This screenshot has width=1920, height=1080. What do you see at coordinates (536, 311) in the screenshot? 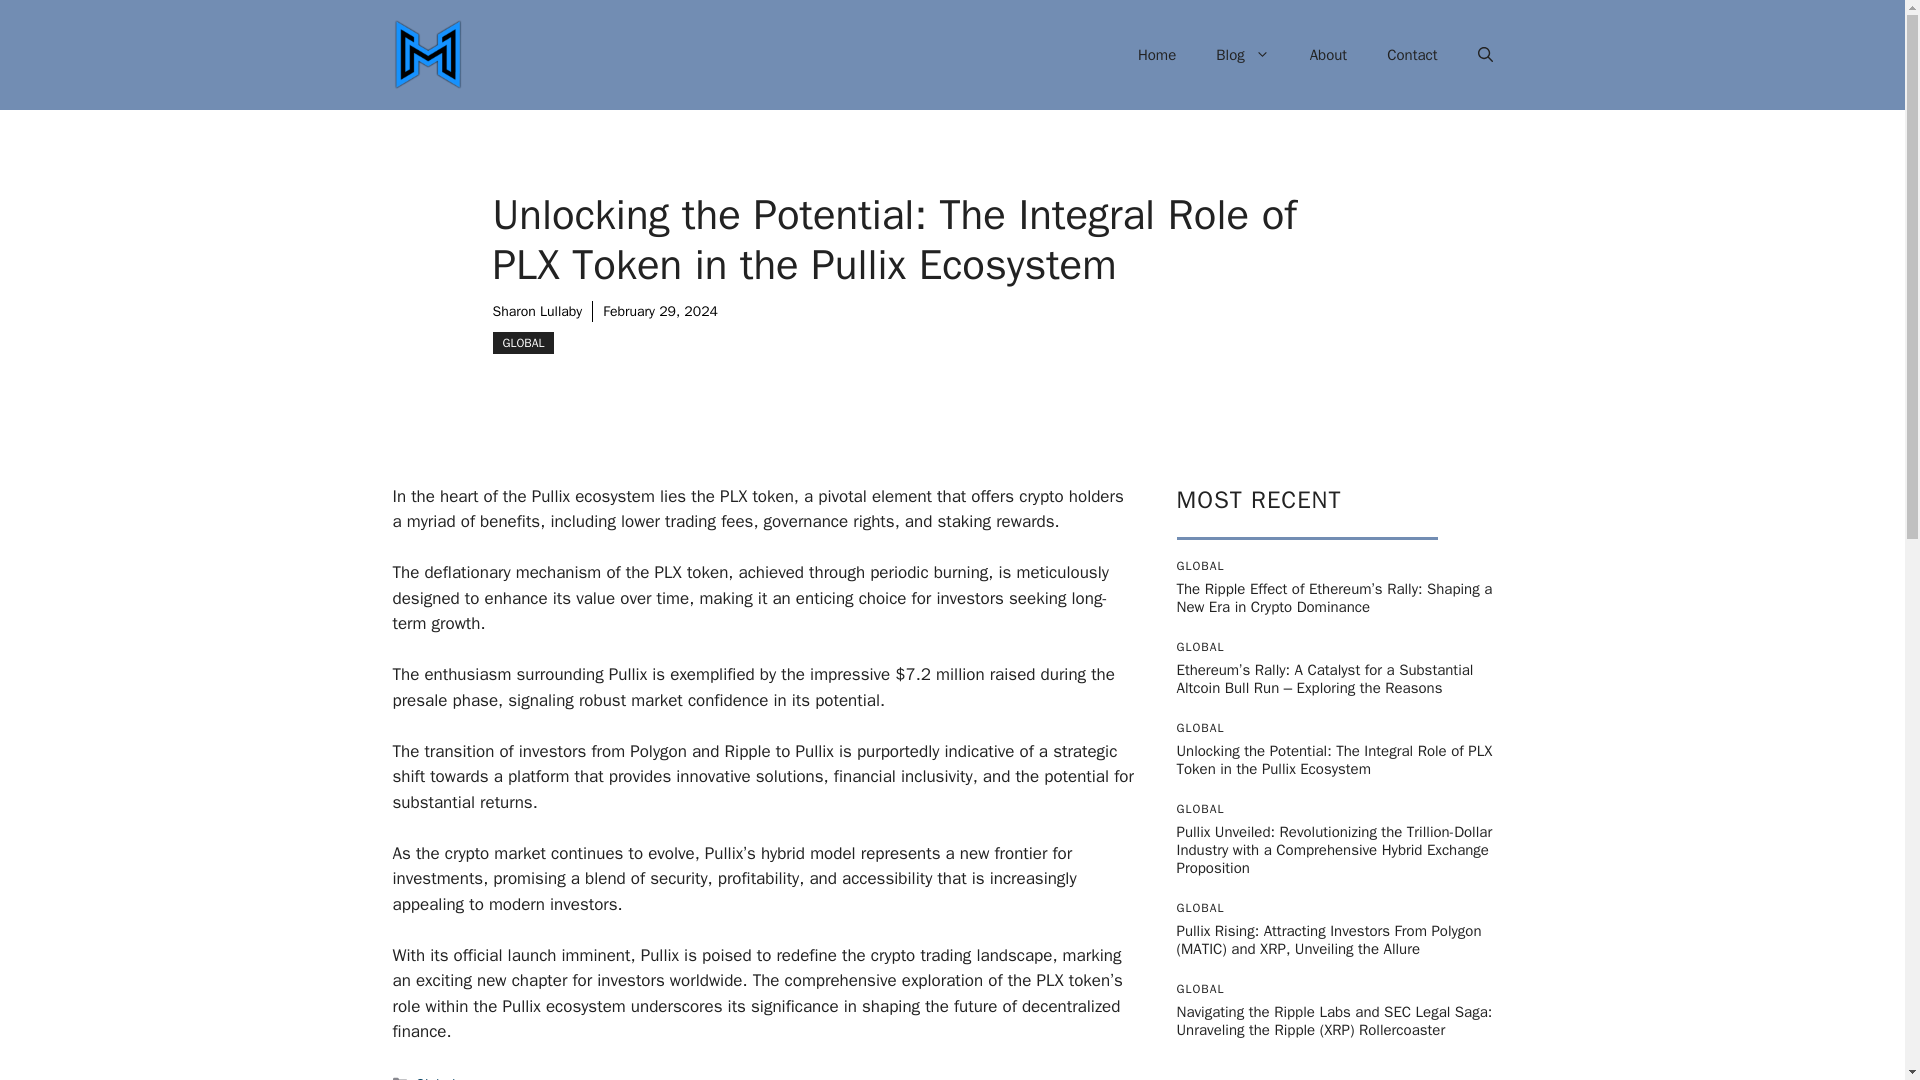
I see `Sharon Lullaby` at bounding box center [536, 311].